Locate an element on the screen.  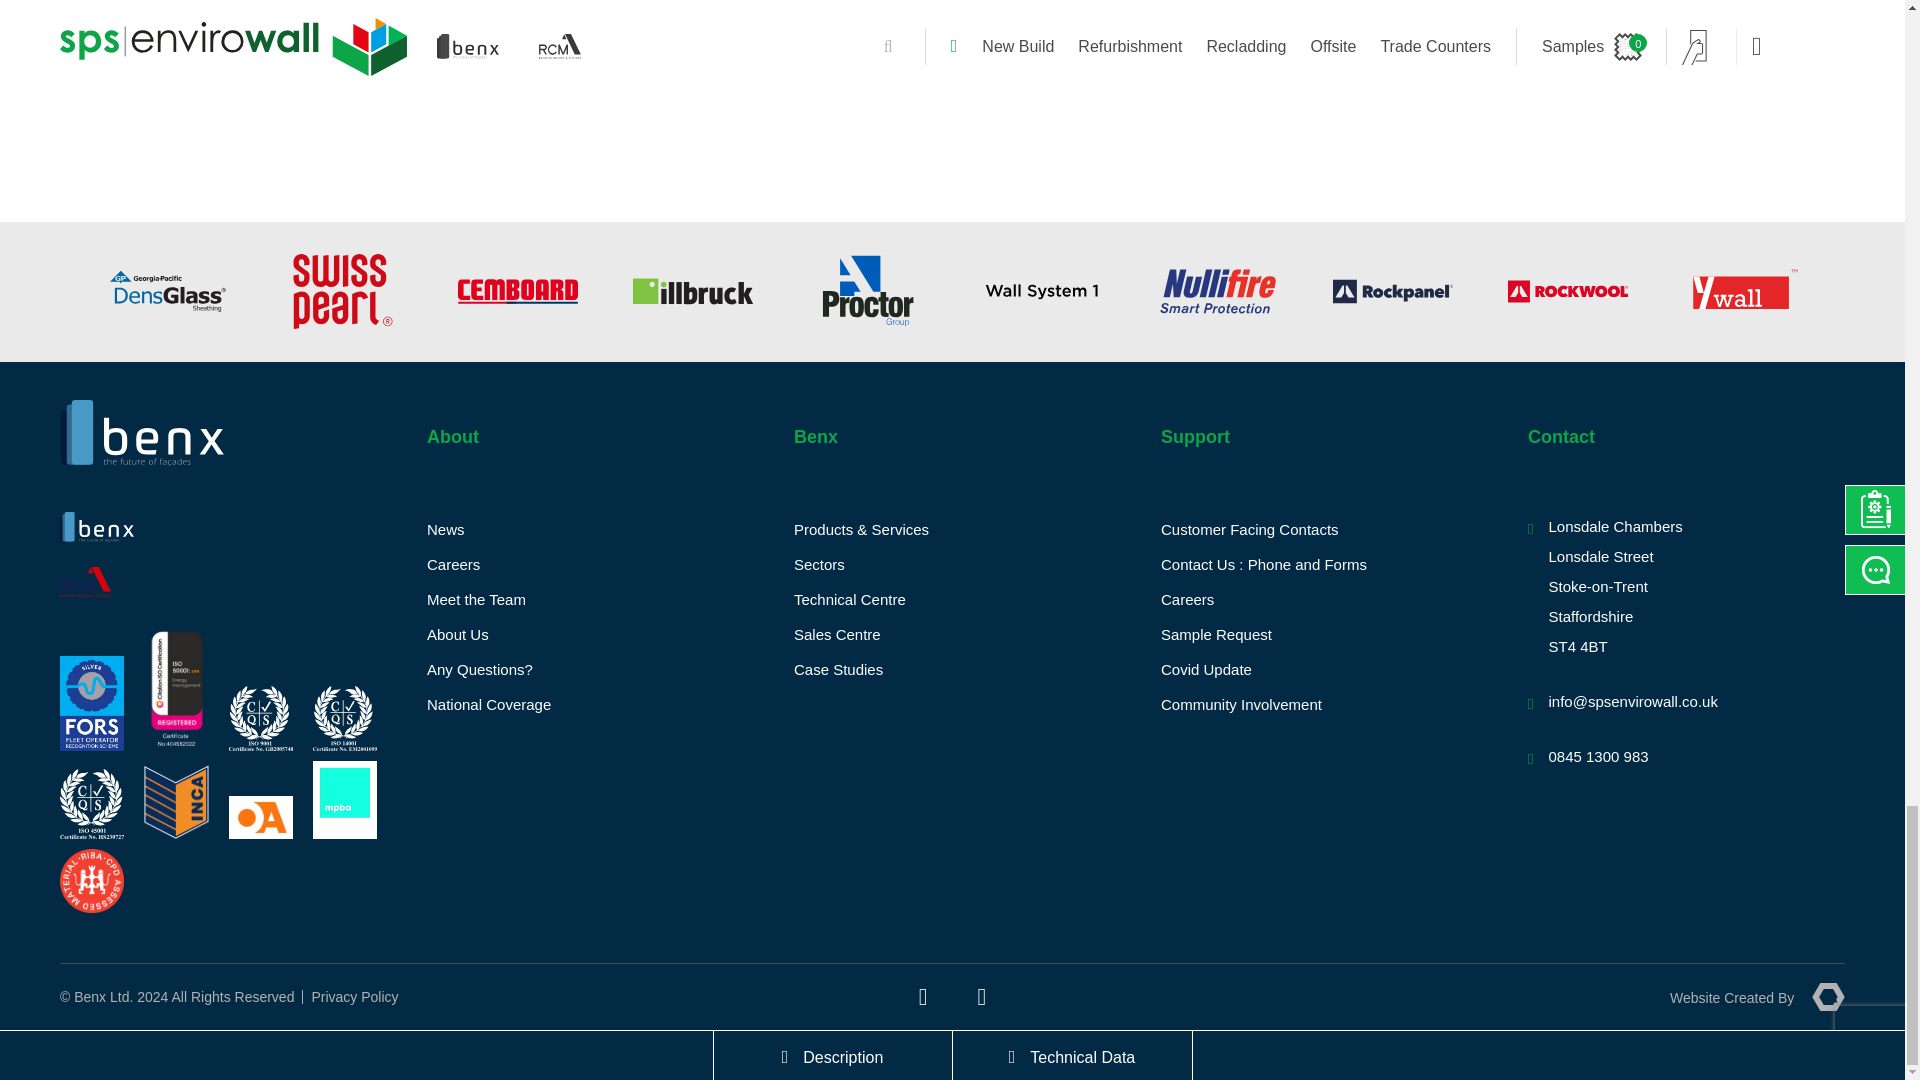
ISO 14001 is located at coordinates (344, 718).